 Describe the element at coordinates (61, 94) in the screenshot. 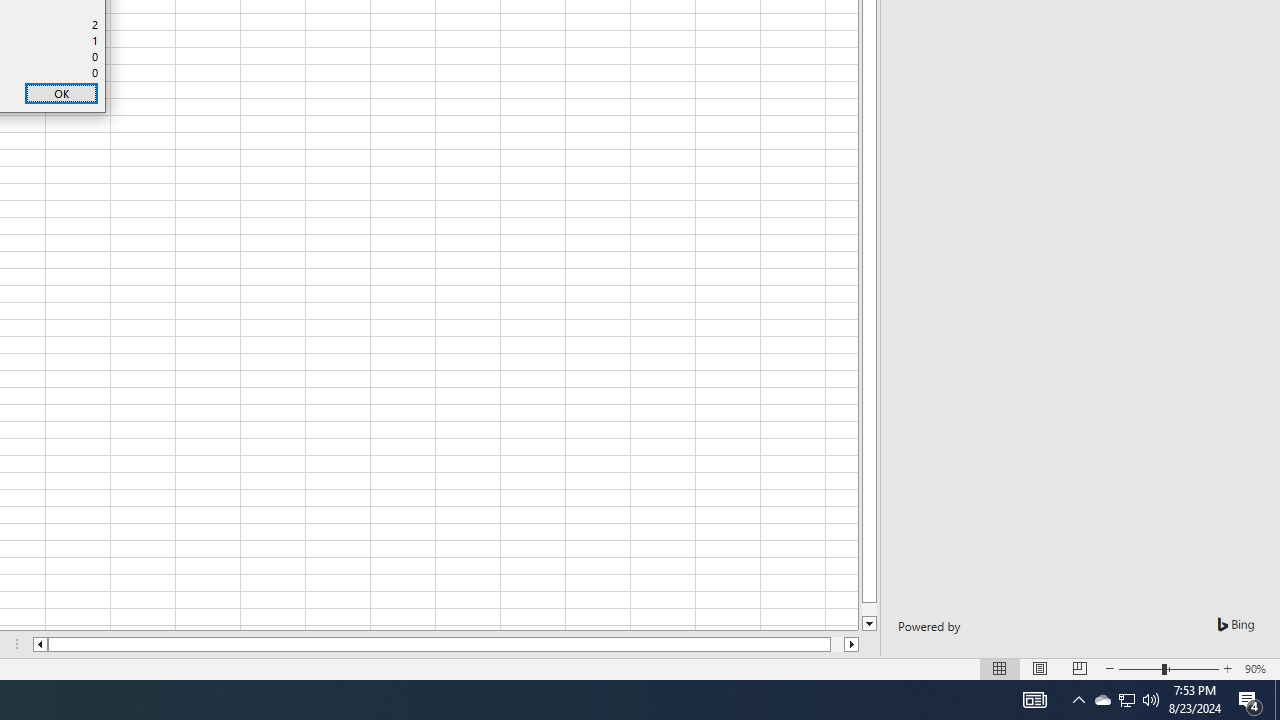

I see `OK` at that location.